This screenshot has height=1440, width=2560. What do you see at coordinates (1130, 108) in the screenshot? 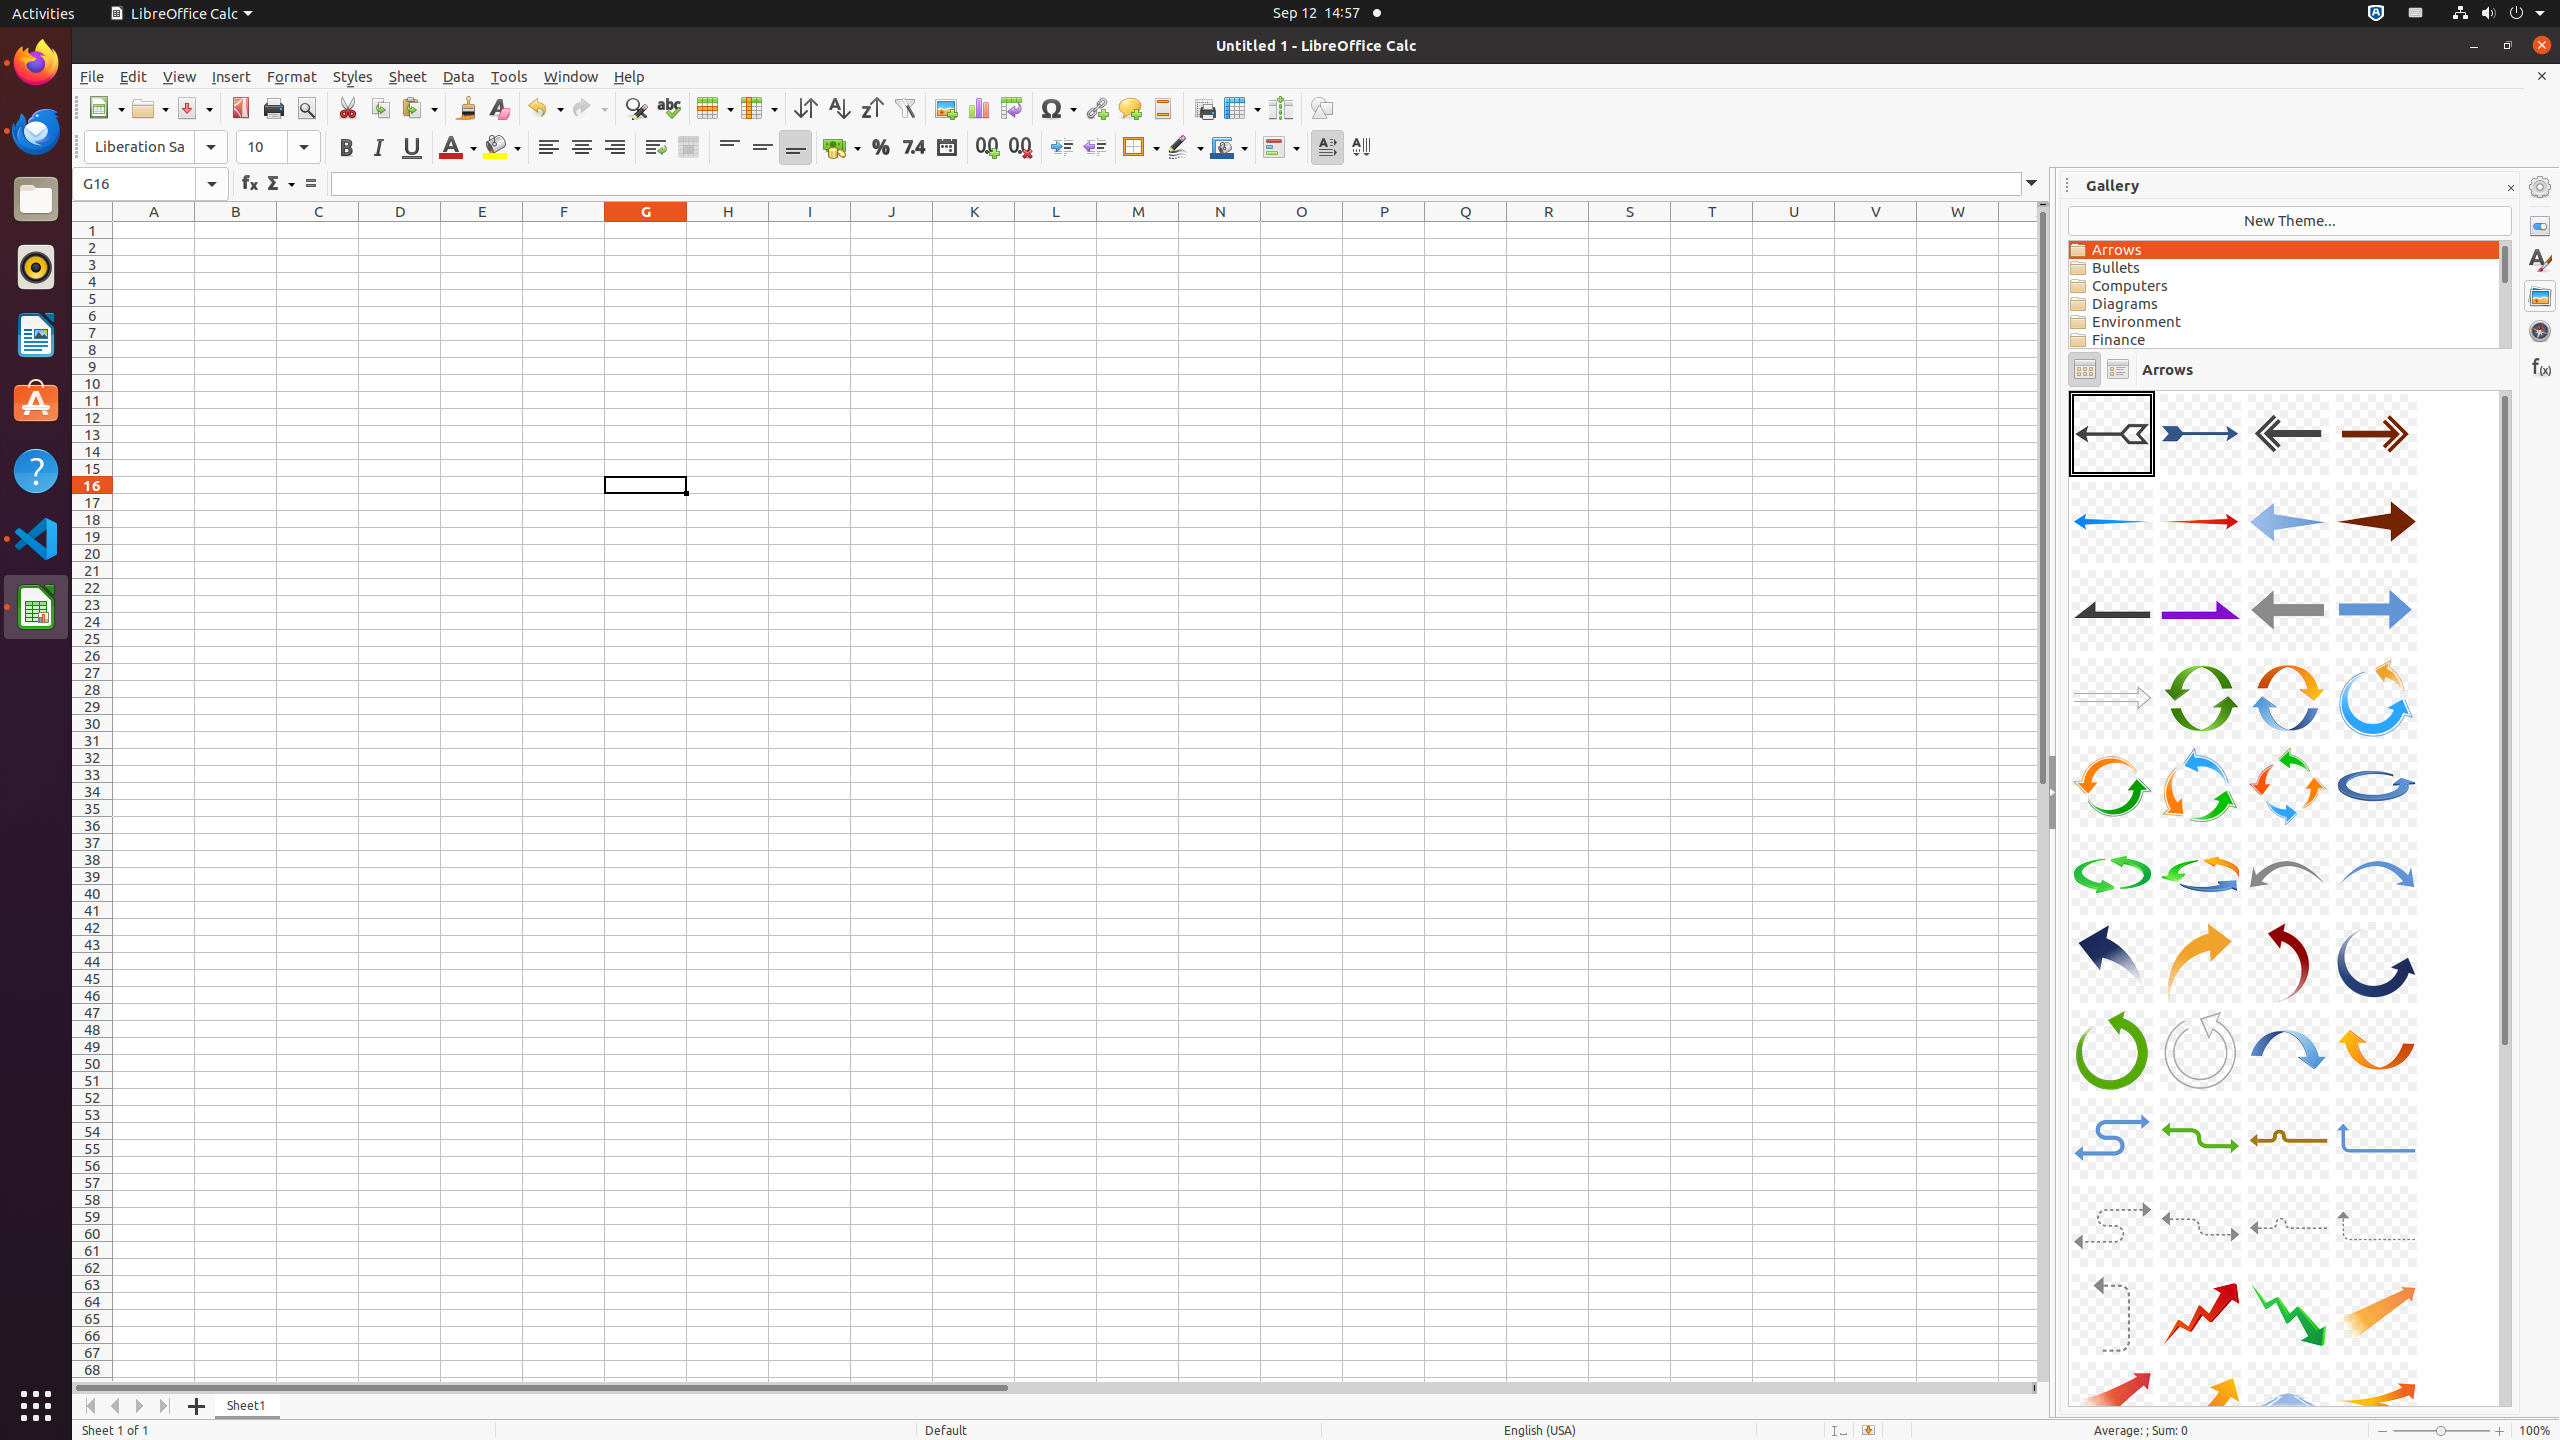
I see `Comment` at bounding box center [1130, 108].